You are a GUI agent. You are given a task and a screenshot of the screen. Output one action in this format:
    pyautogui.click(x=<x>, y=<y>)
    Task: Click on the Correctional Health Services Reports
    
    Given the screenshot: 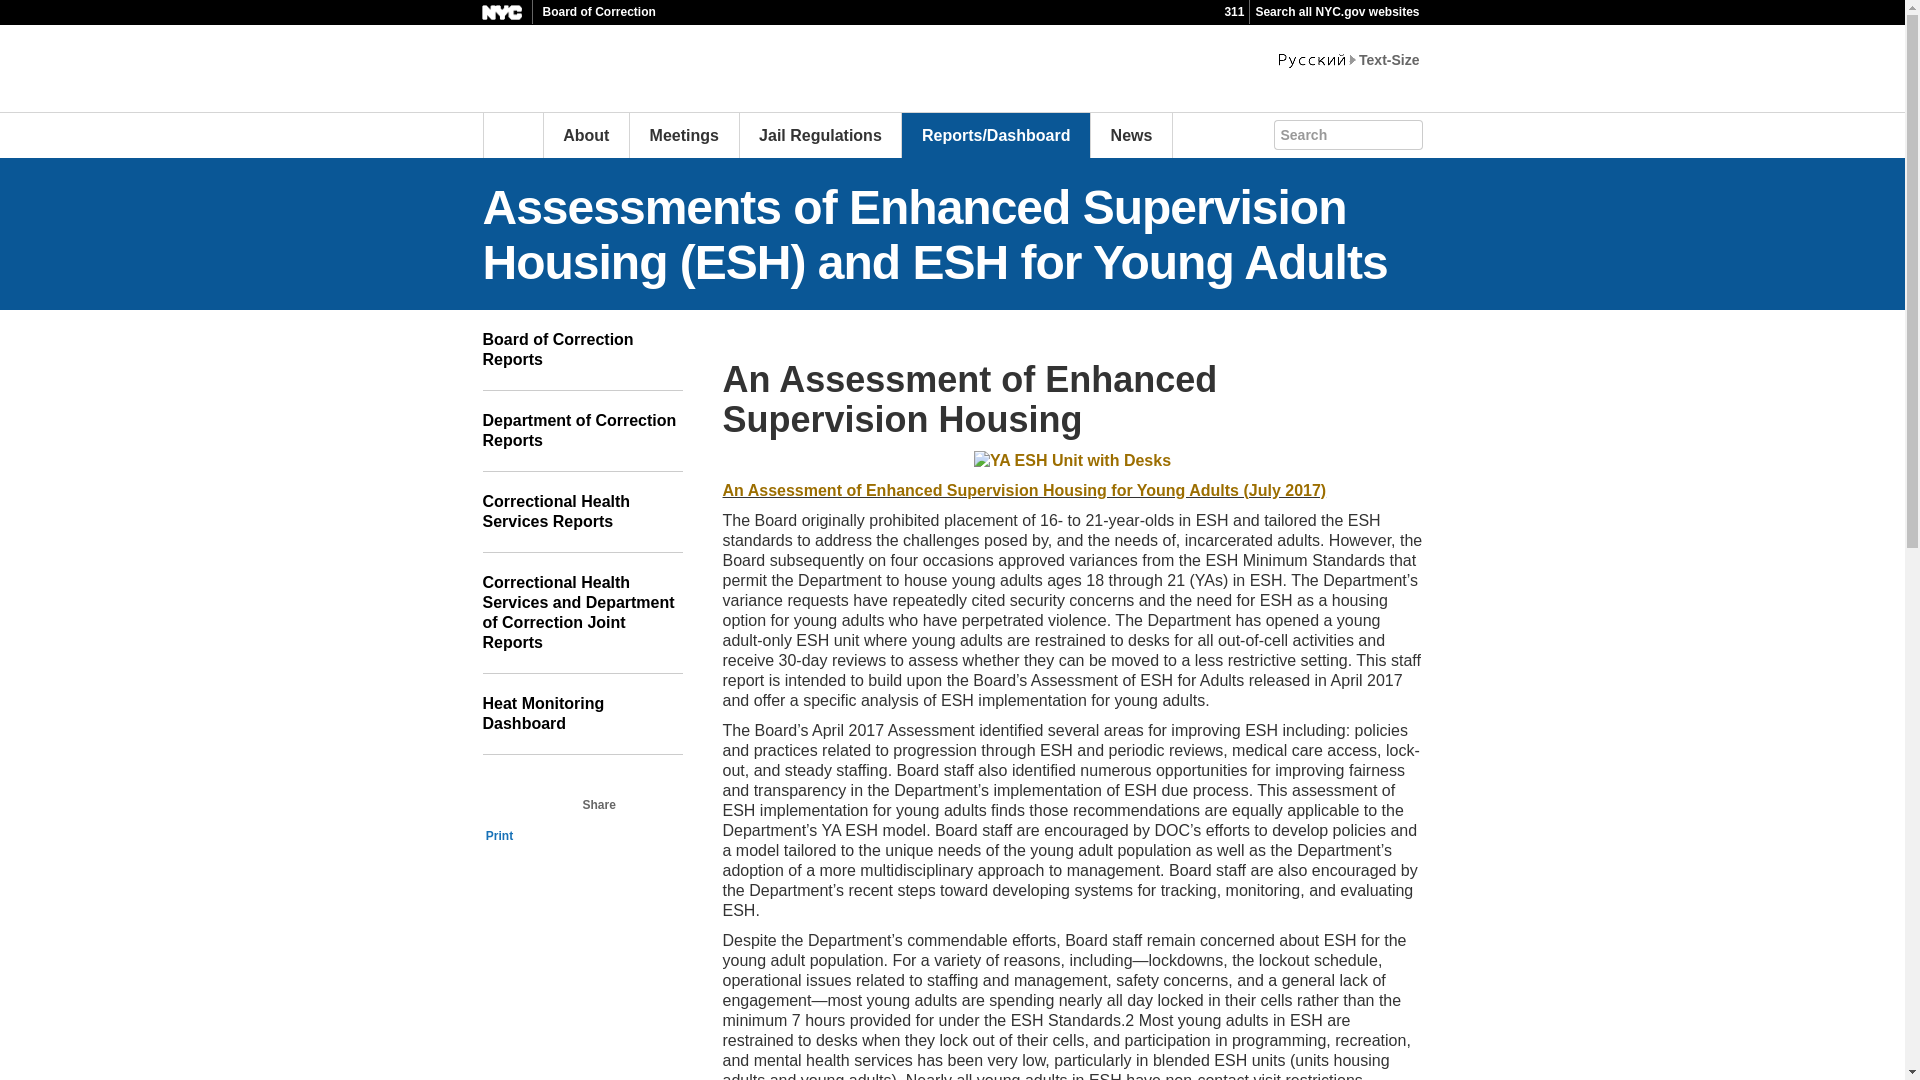 What is the action you would take?
    pyautogui.click(x=581, y=512)
    